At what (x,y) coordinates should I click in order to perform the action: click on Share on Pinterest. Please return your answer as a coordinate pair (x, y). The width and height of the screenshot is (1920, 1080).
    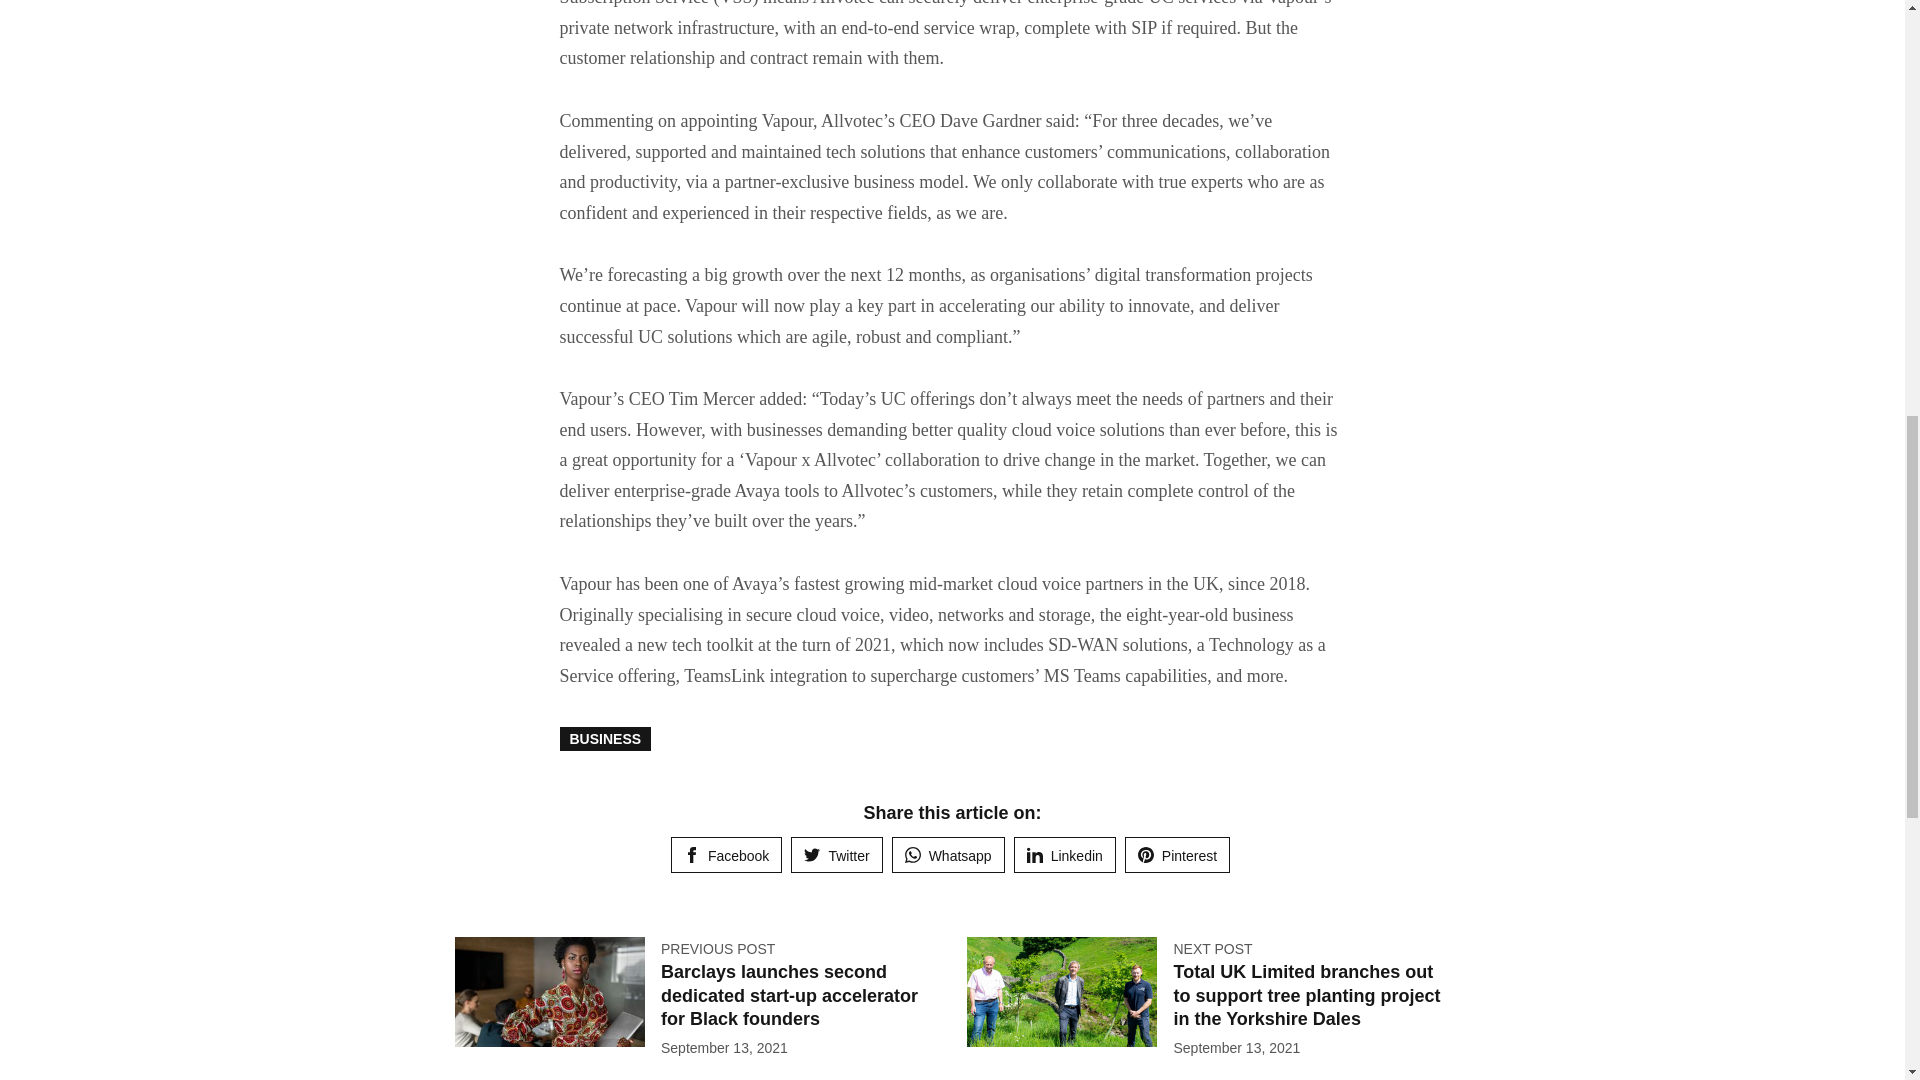
    Looking at the image, I should click on (1178, 854).